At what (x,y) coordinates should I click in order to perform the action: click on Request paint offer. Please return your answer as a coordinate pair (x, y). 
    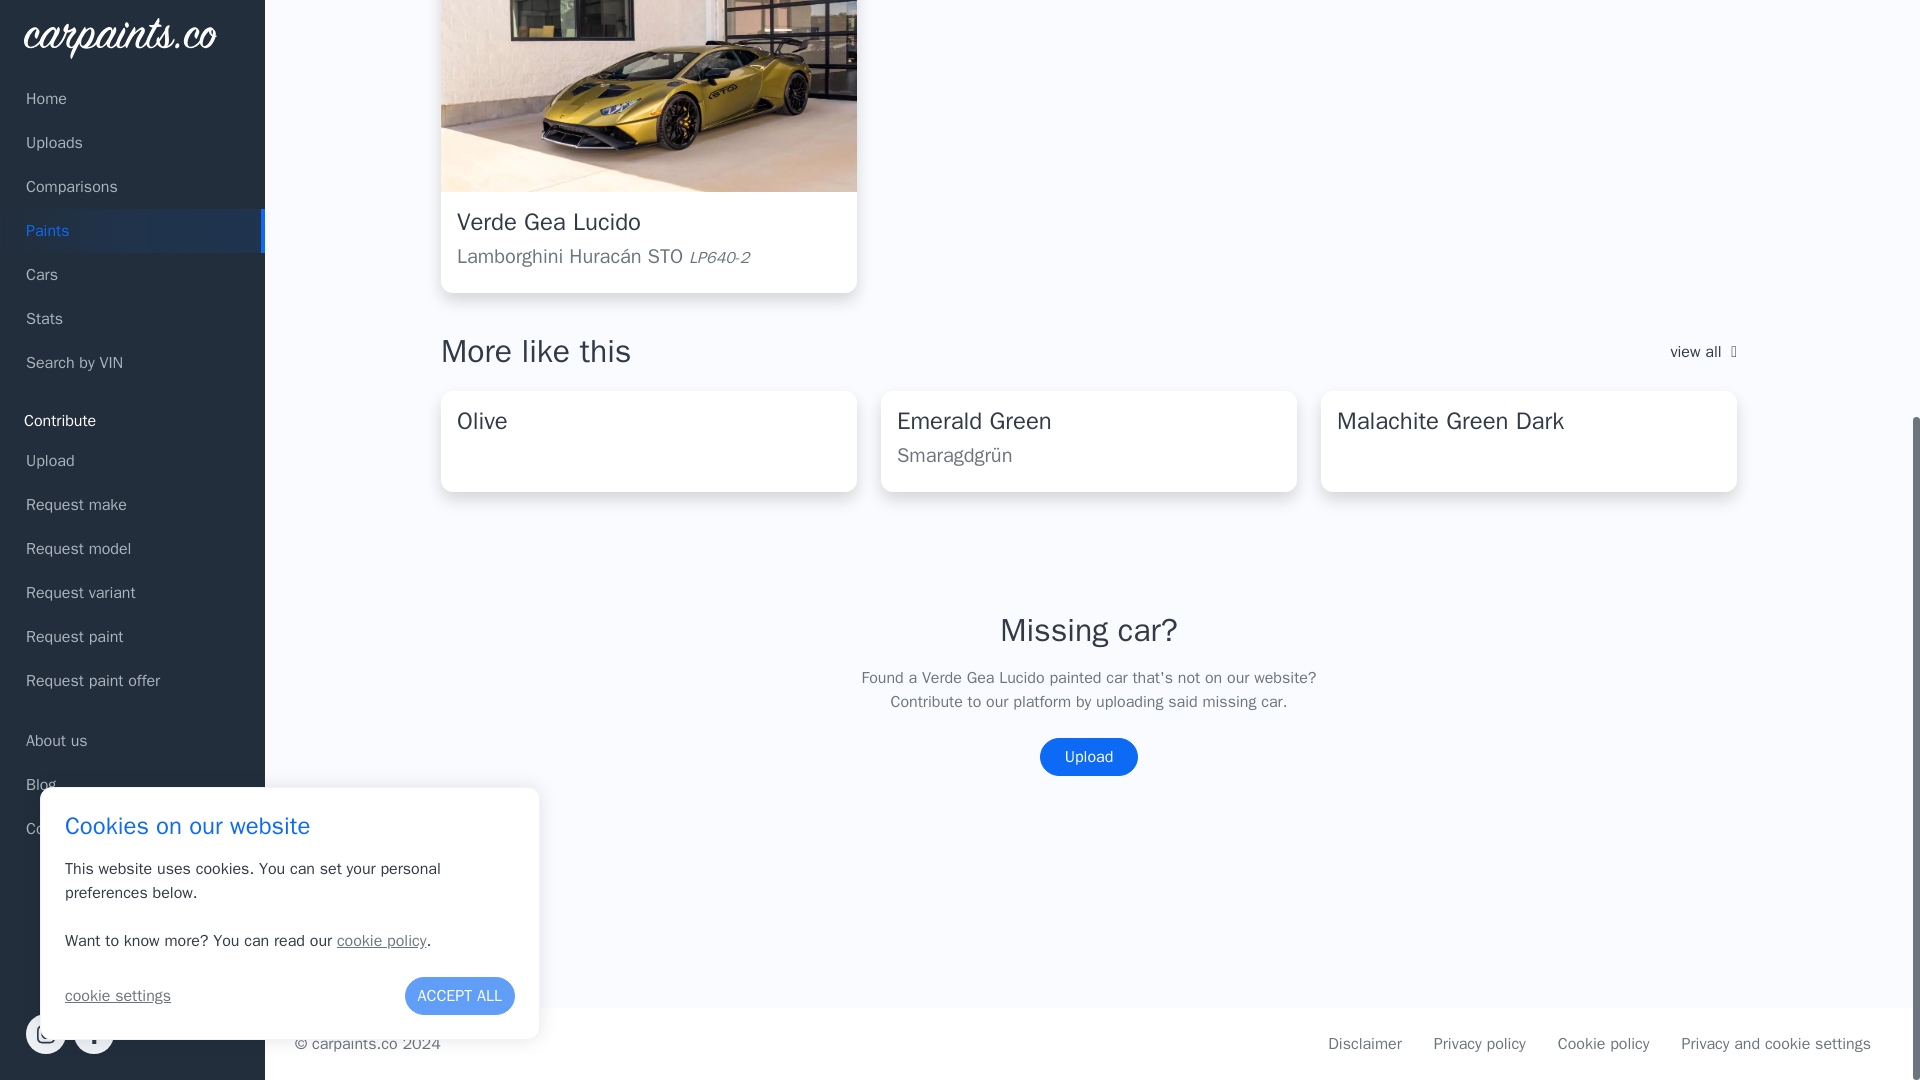
    Looking at the image, I should click on (132, 12).